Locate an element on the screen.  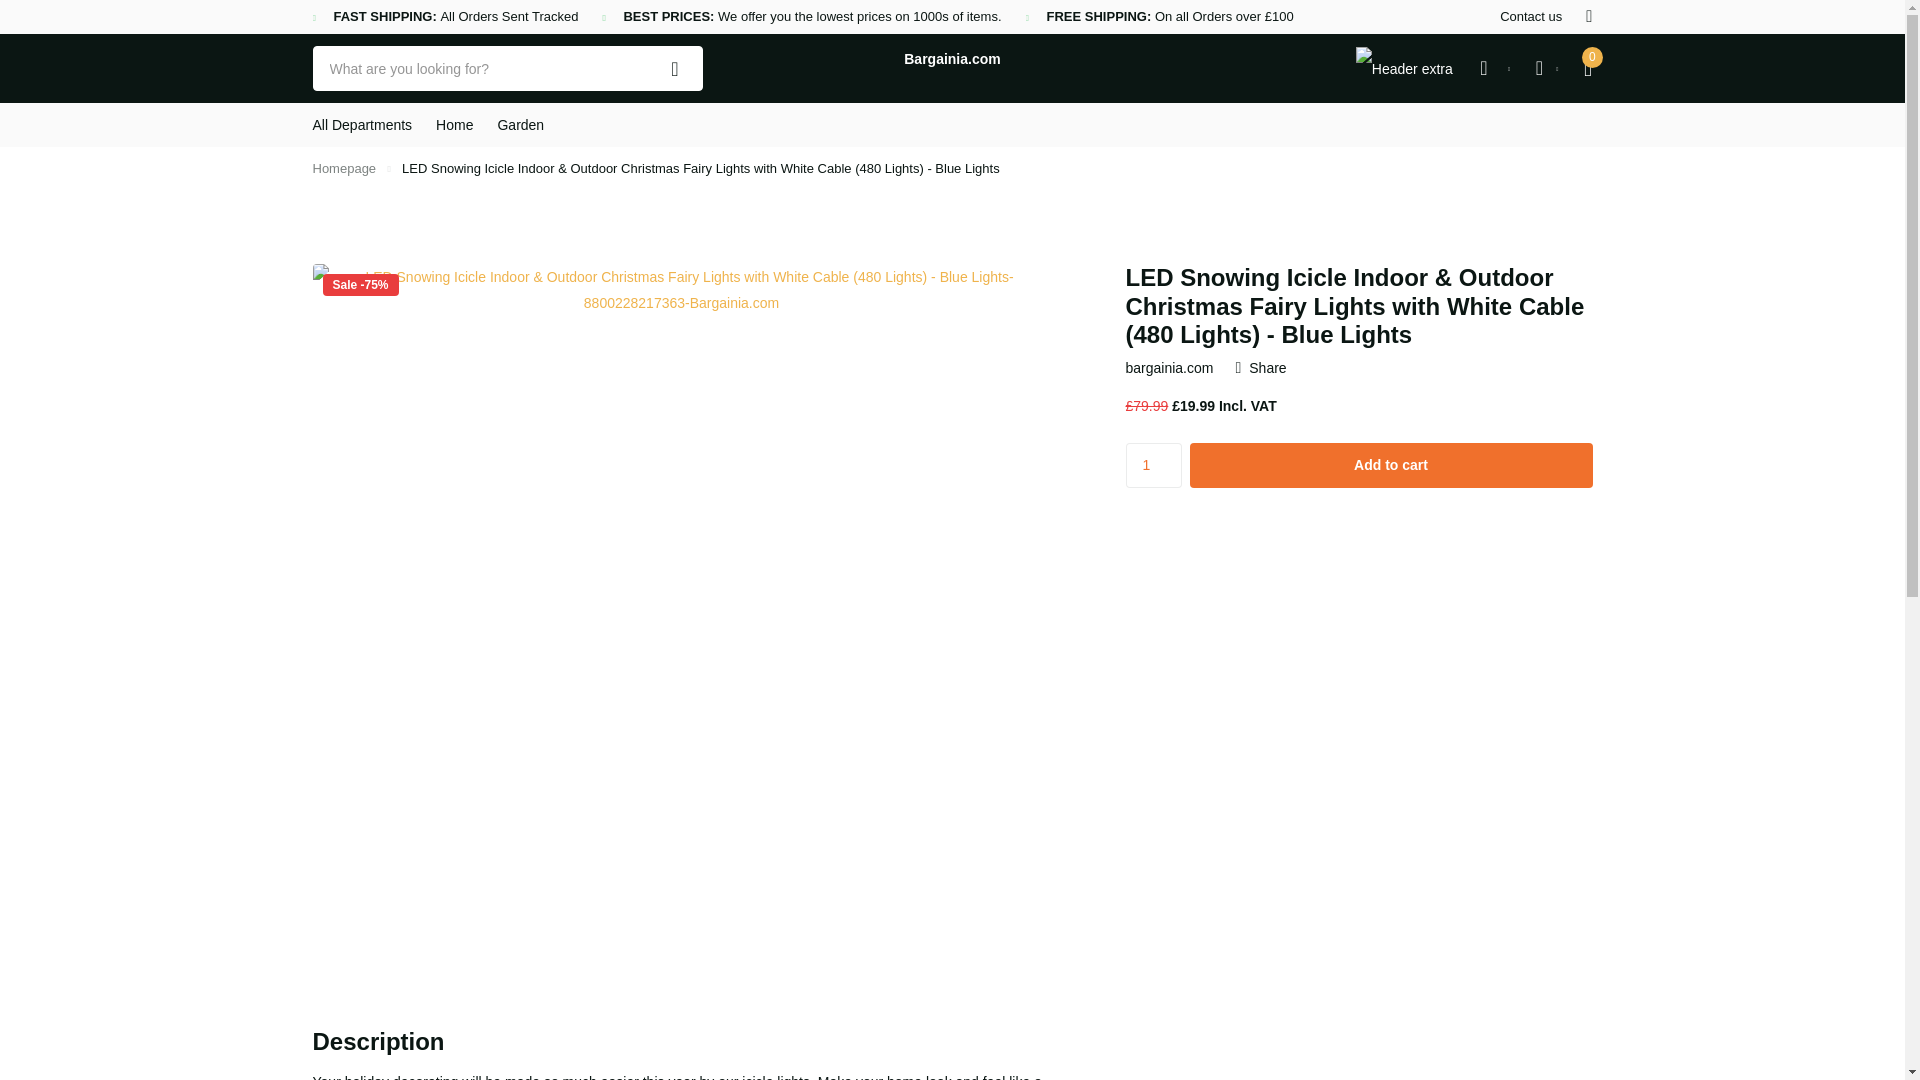
Garden is located at coordinates (520, 124).